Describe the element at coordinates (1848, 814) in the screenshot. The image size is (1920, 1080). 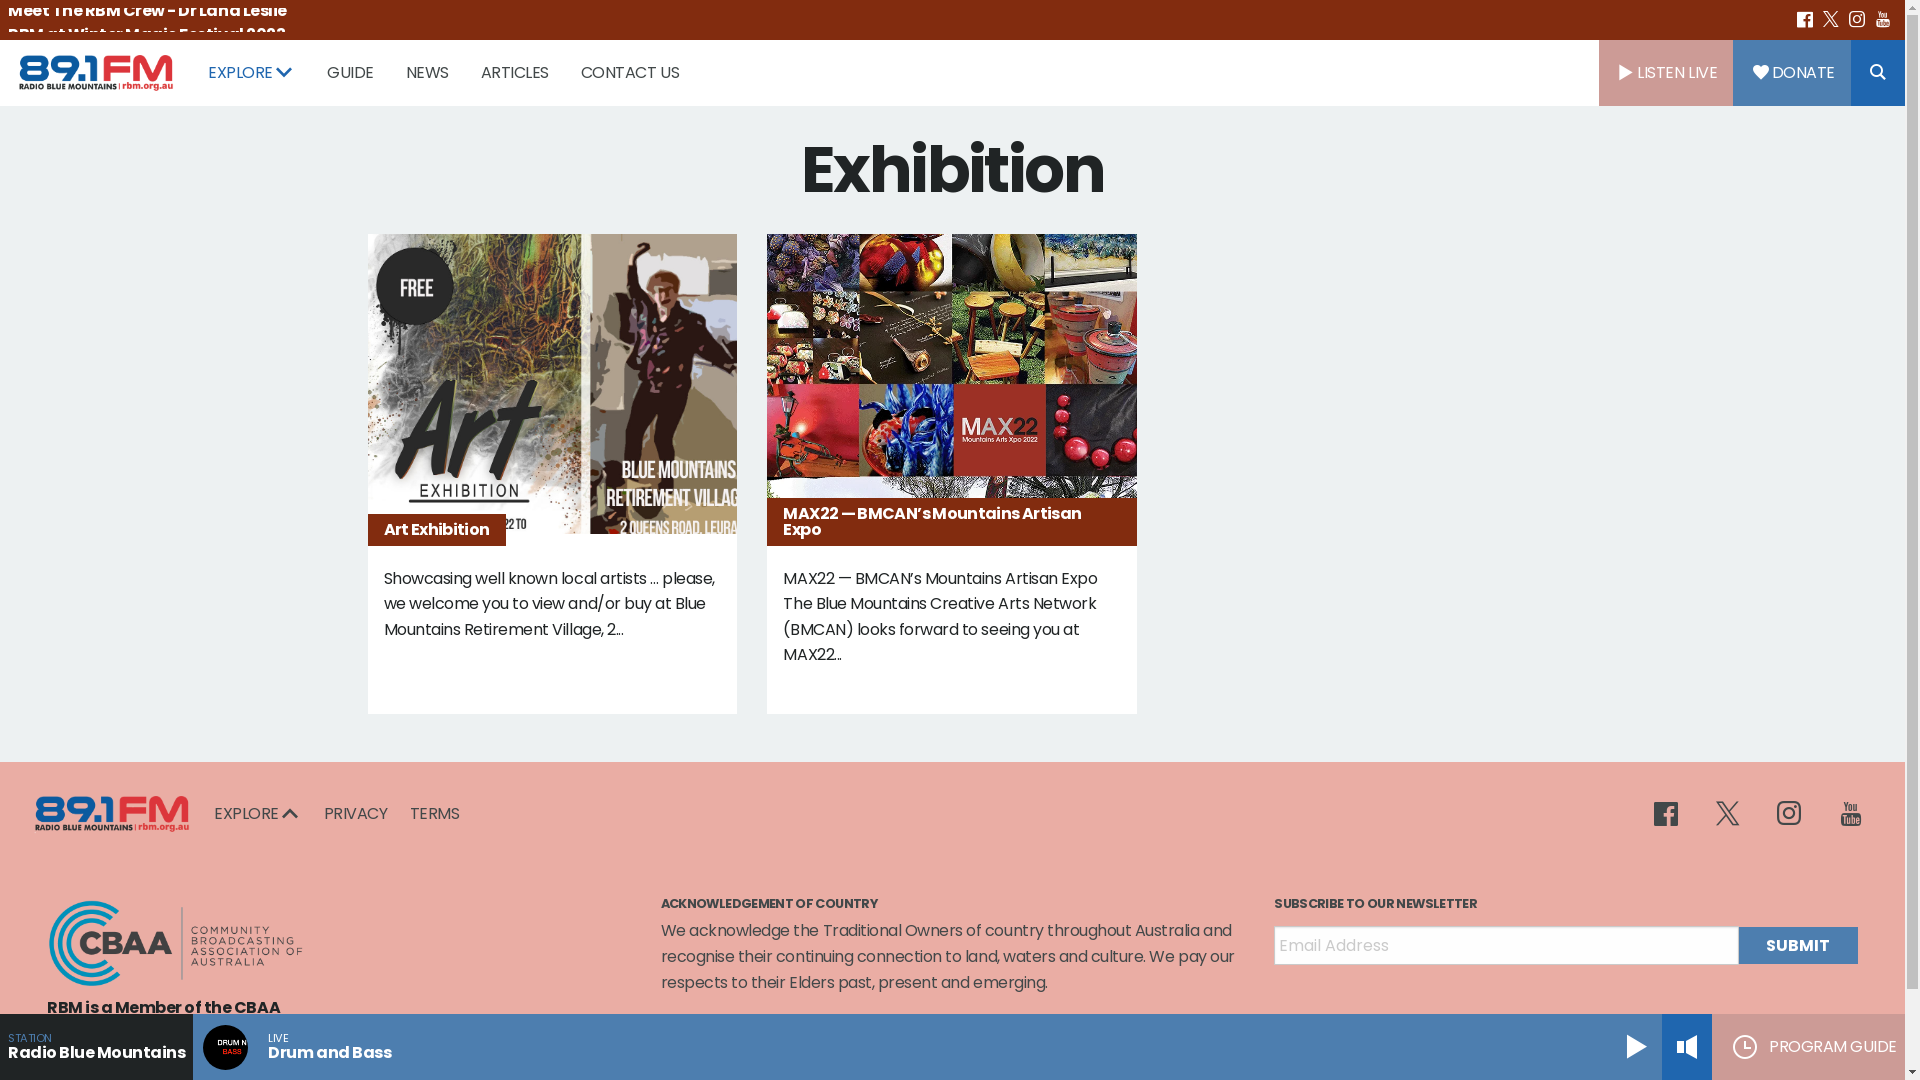
I see ` ` at that location.